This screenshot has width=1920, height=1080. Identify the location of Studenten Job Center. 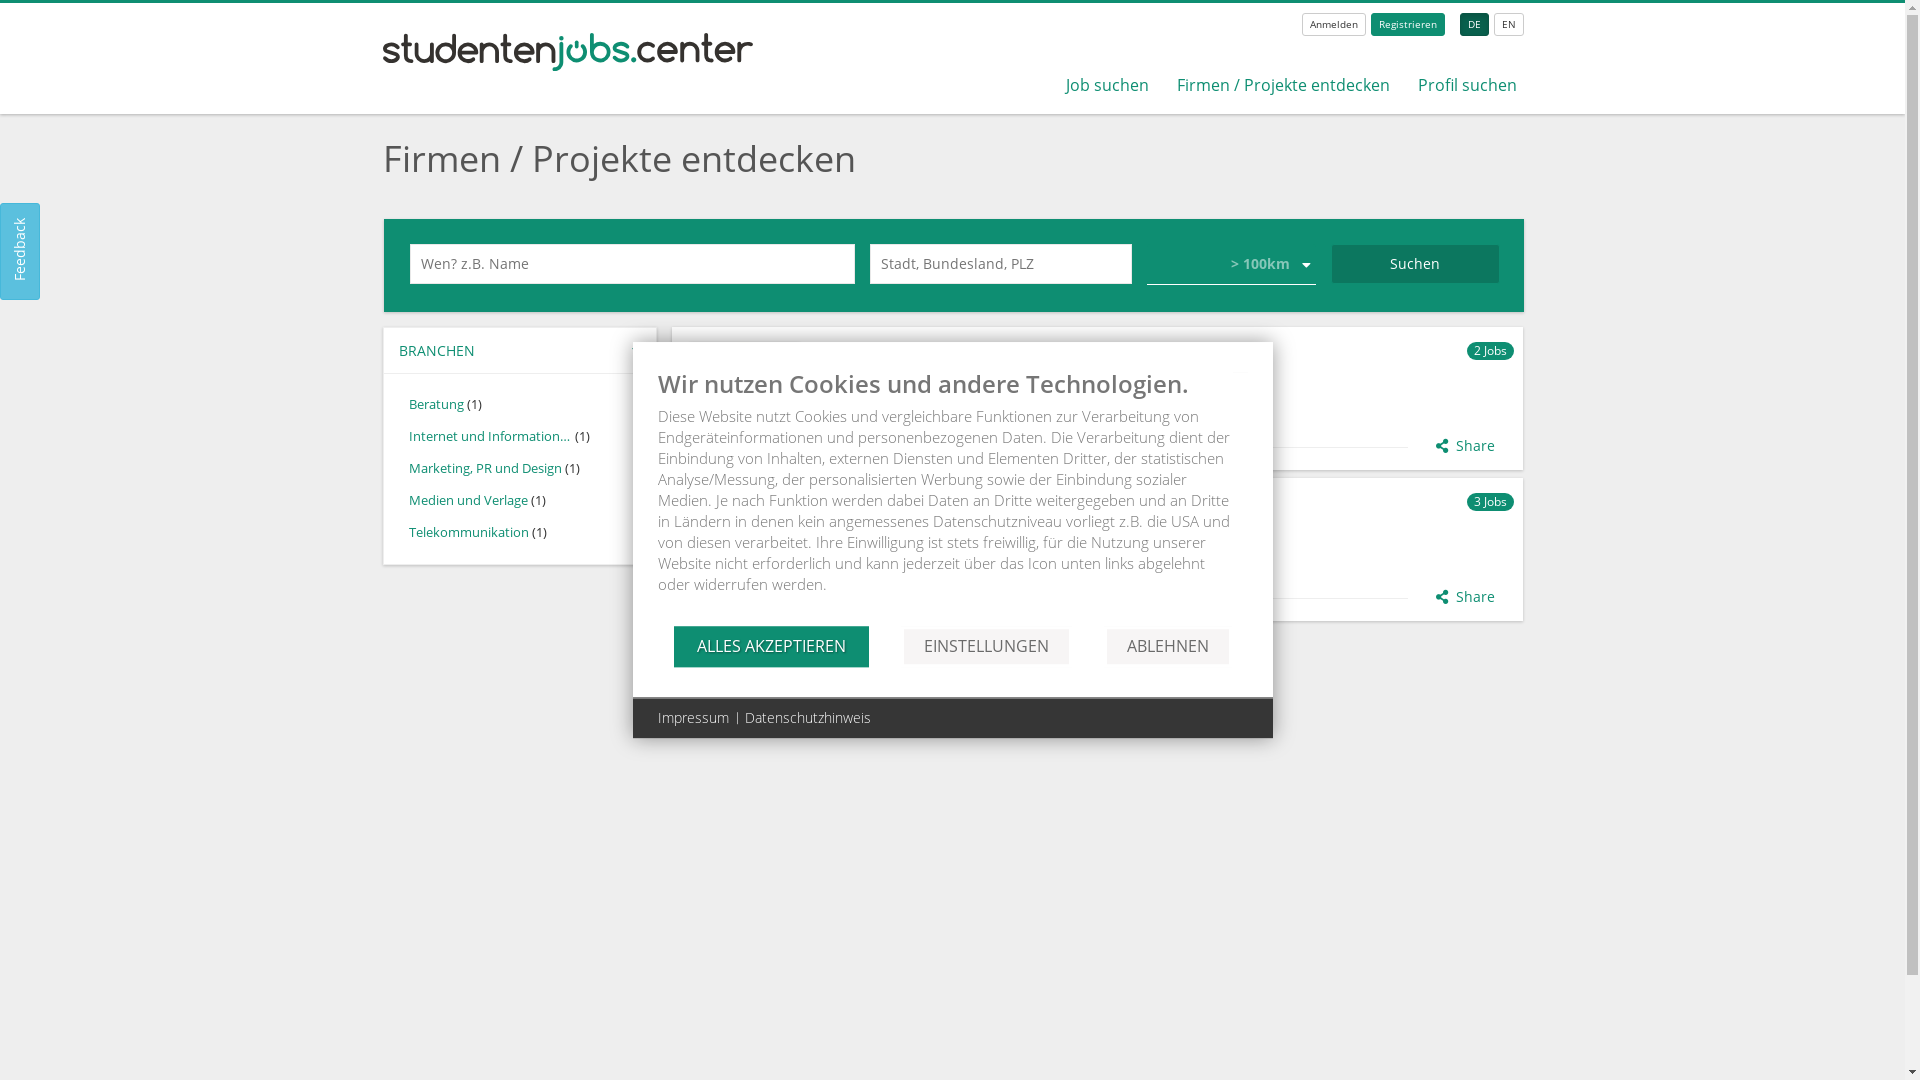
(568, 66).